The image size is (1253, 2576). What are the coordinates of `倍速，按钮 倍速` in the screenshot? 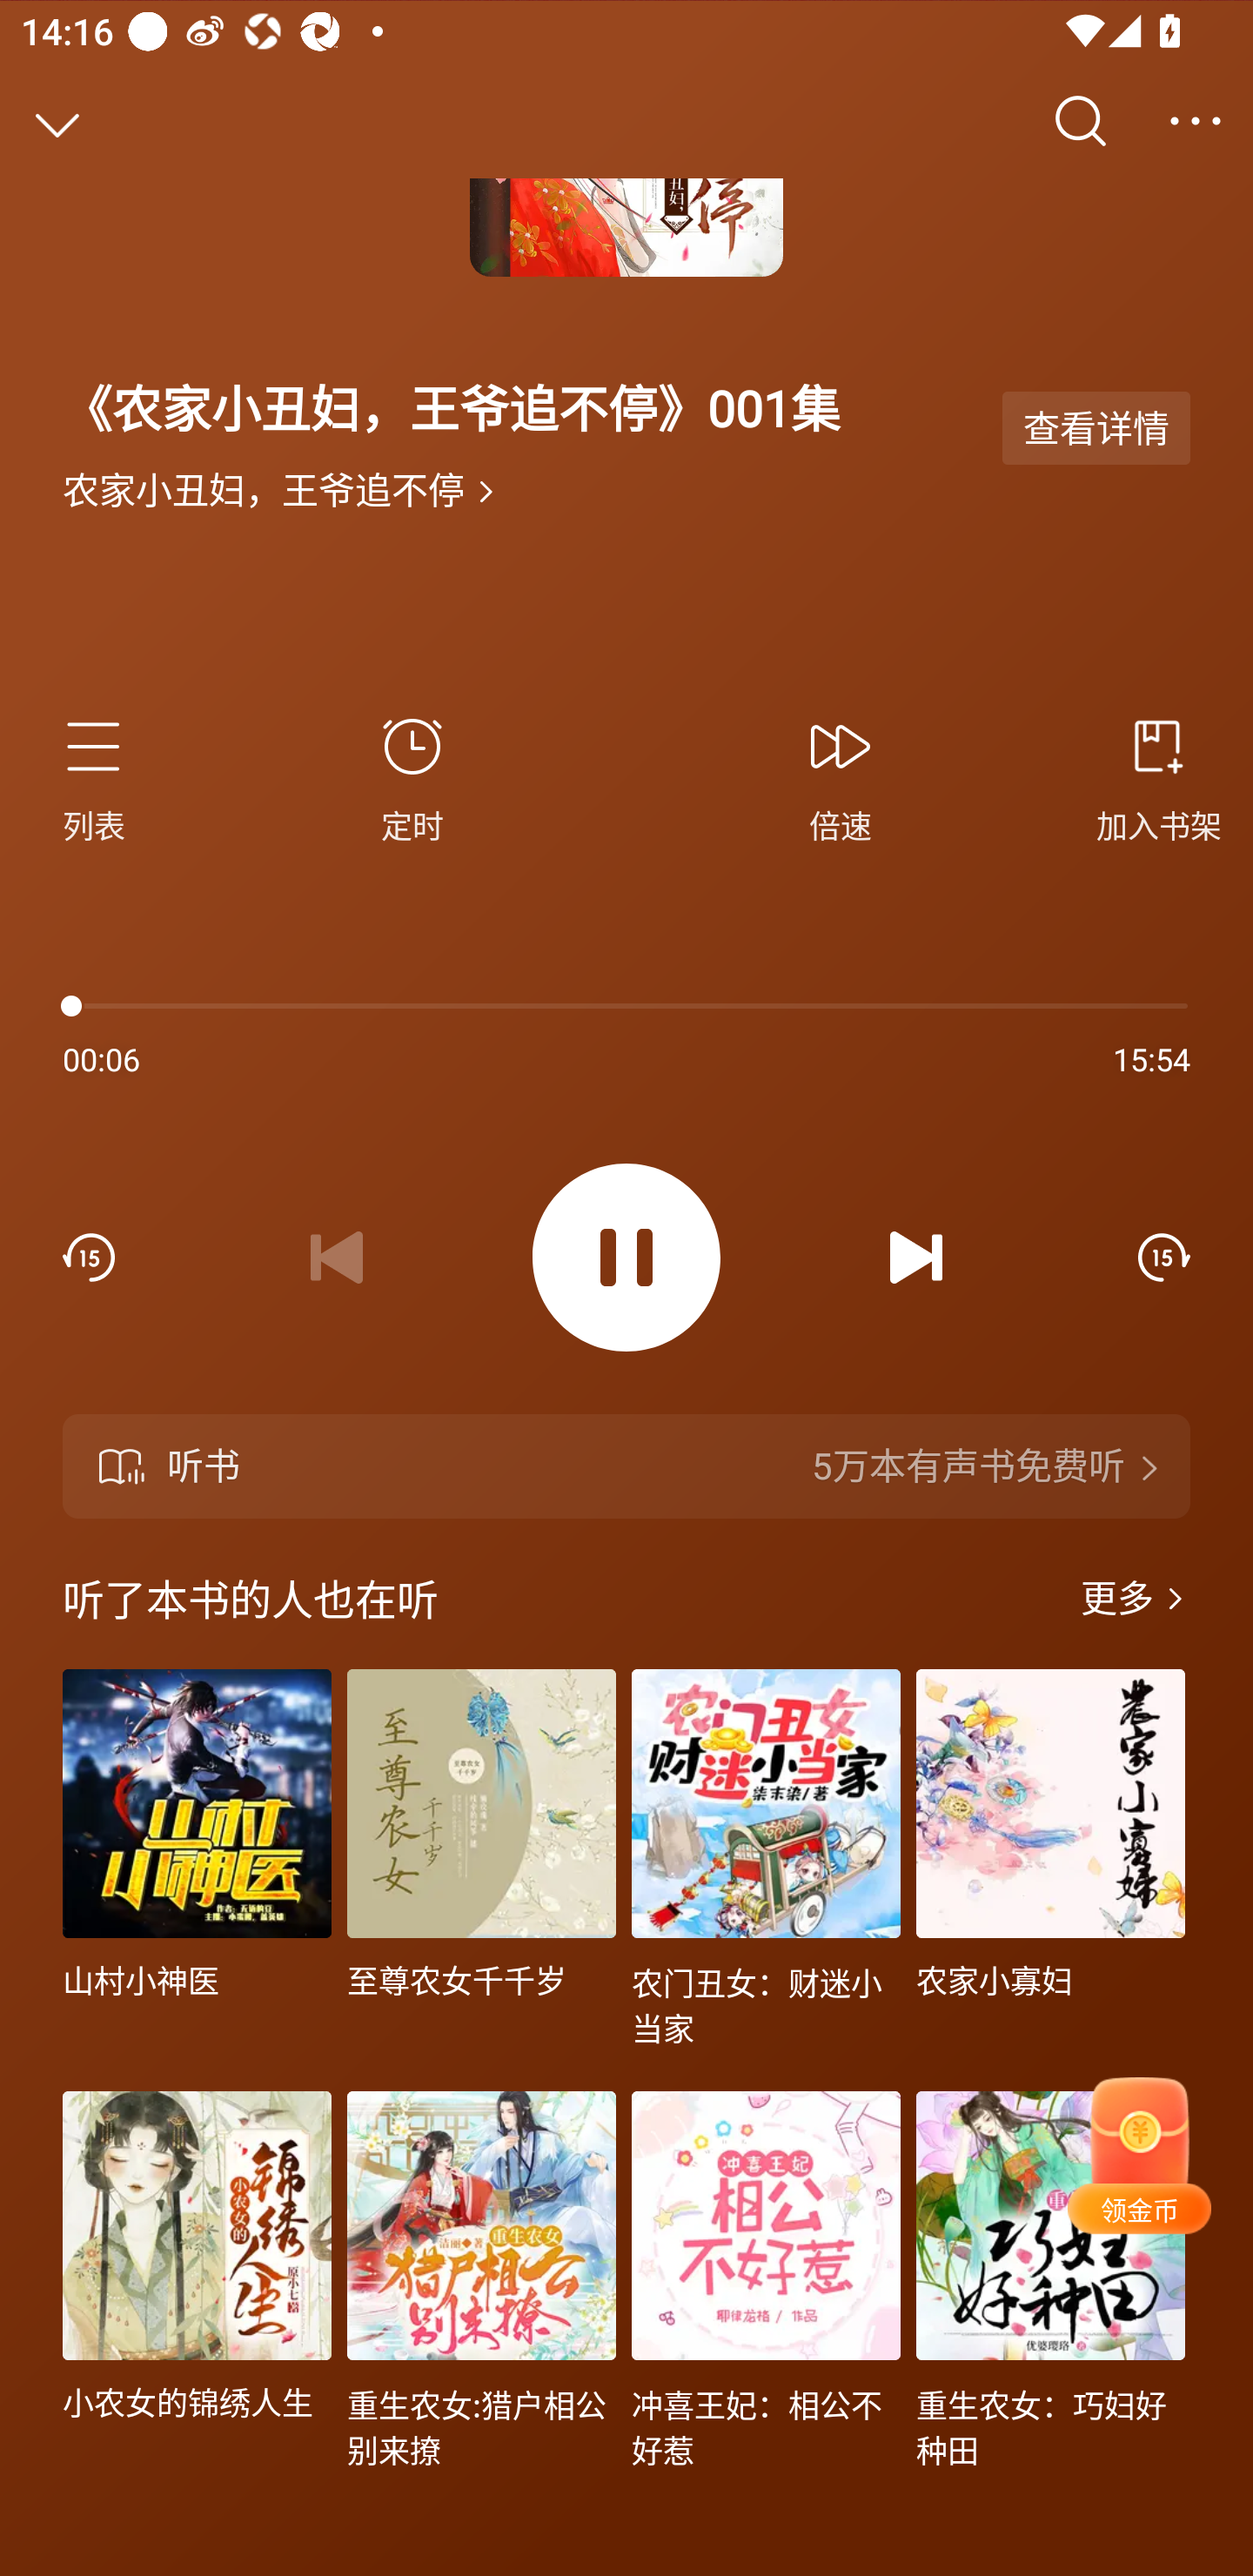 It's located at (841, 776).